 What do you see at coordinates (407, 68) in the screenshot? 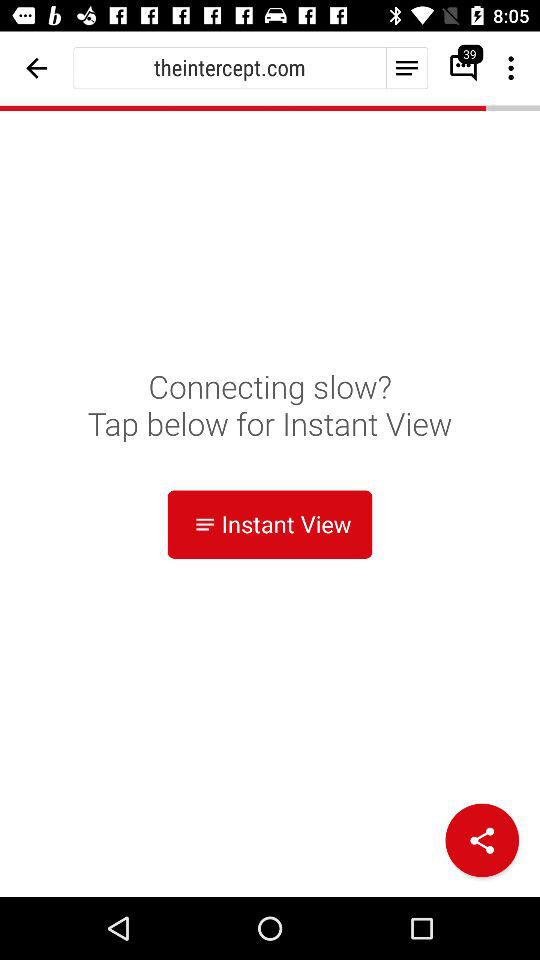
I see `click on the icon just to the left of message icon` at bounding box center [407, 68].